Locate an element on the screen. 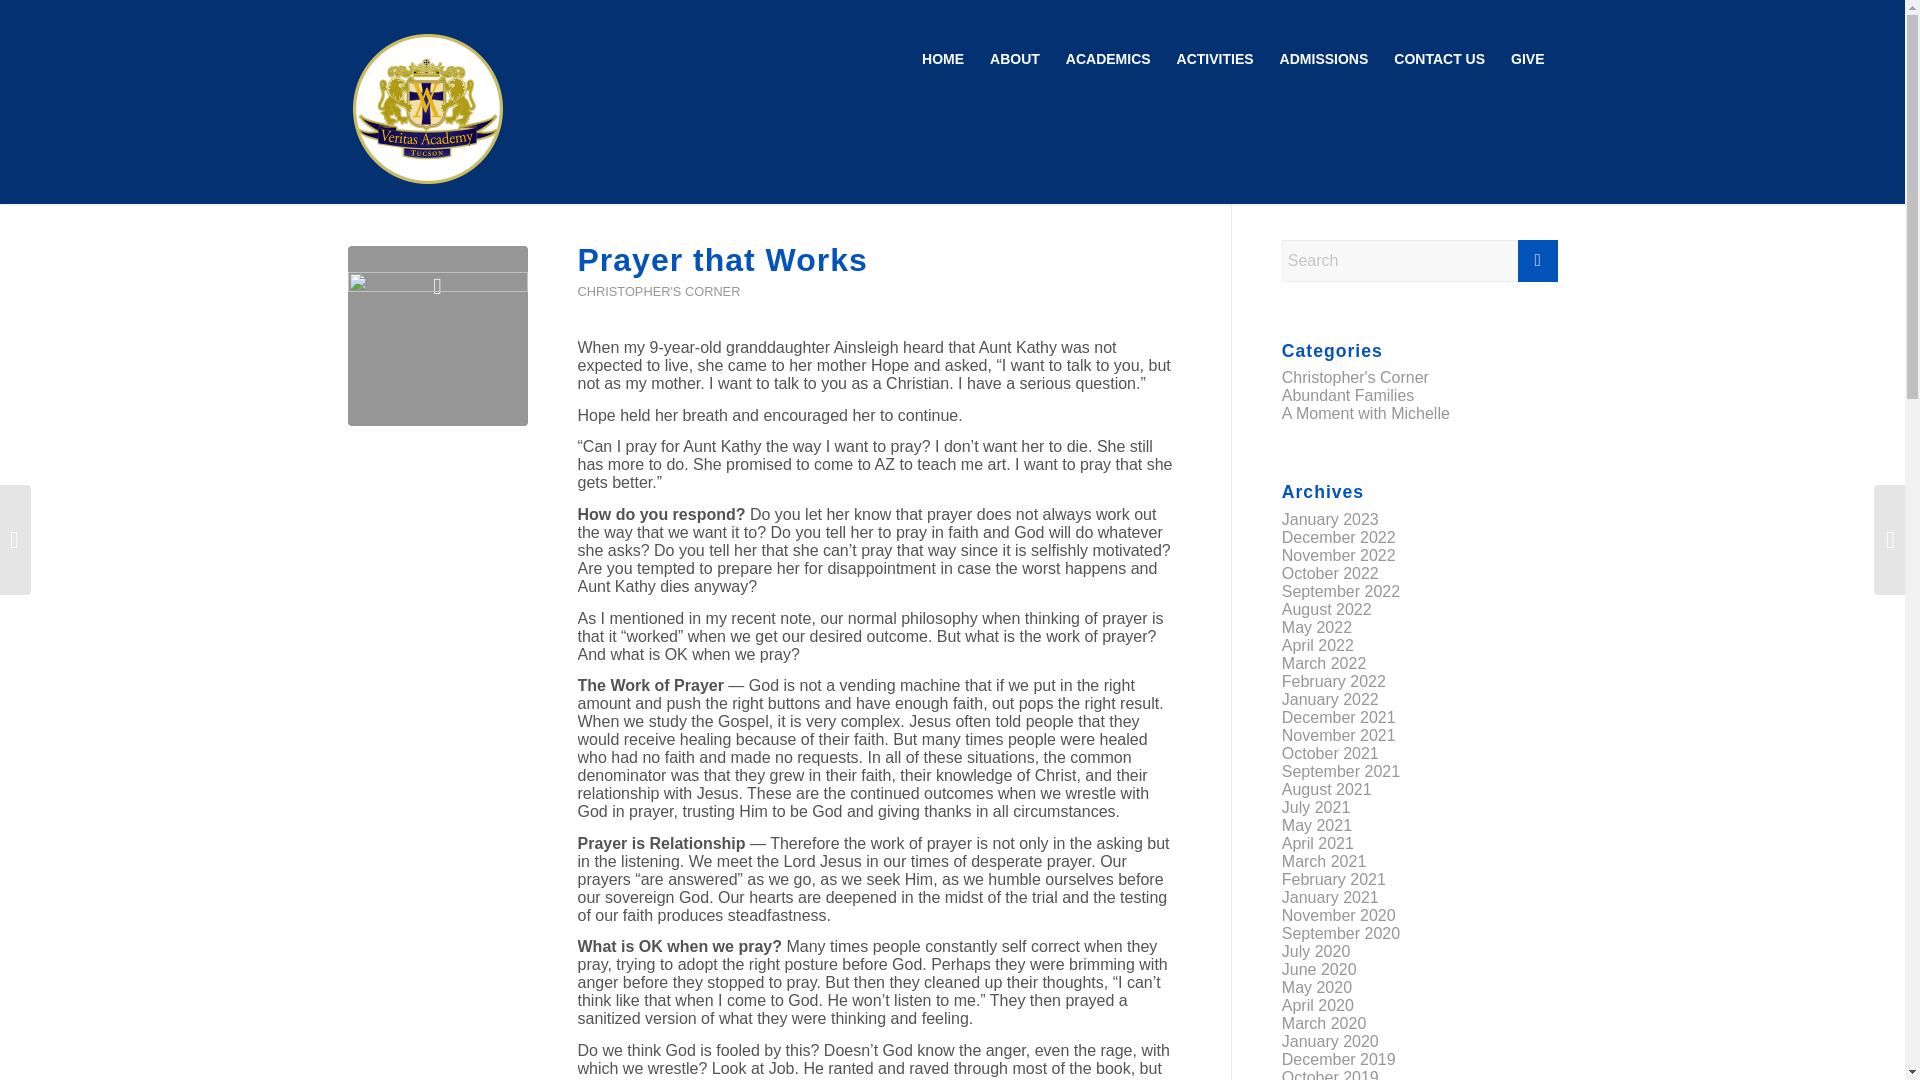  HOME is located at coordinates (942, 58).